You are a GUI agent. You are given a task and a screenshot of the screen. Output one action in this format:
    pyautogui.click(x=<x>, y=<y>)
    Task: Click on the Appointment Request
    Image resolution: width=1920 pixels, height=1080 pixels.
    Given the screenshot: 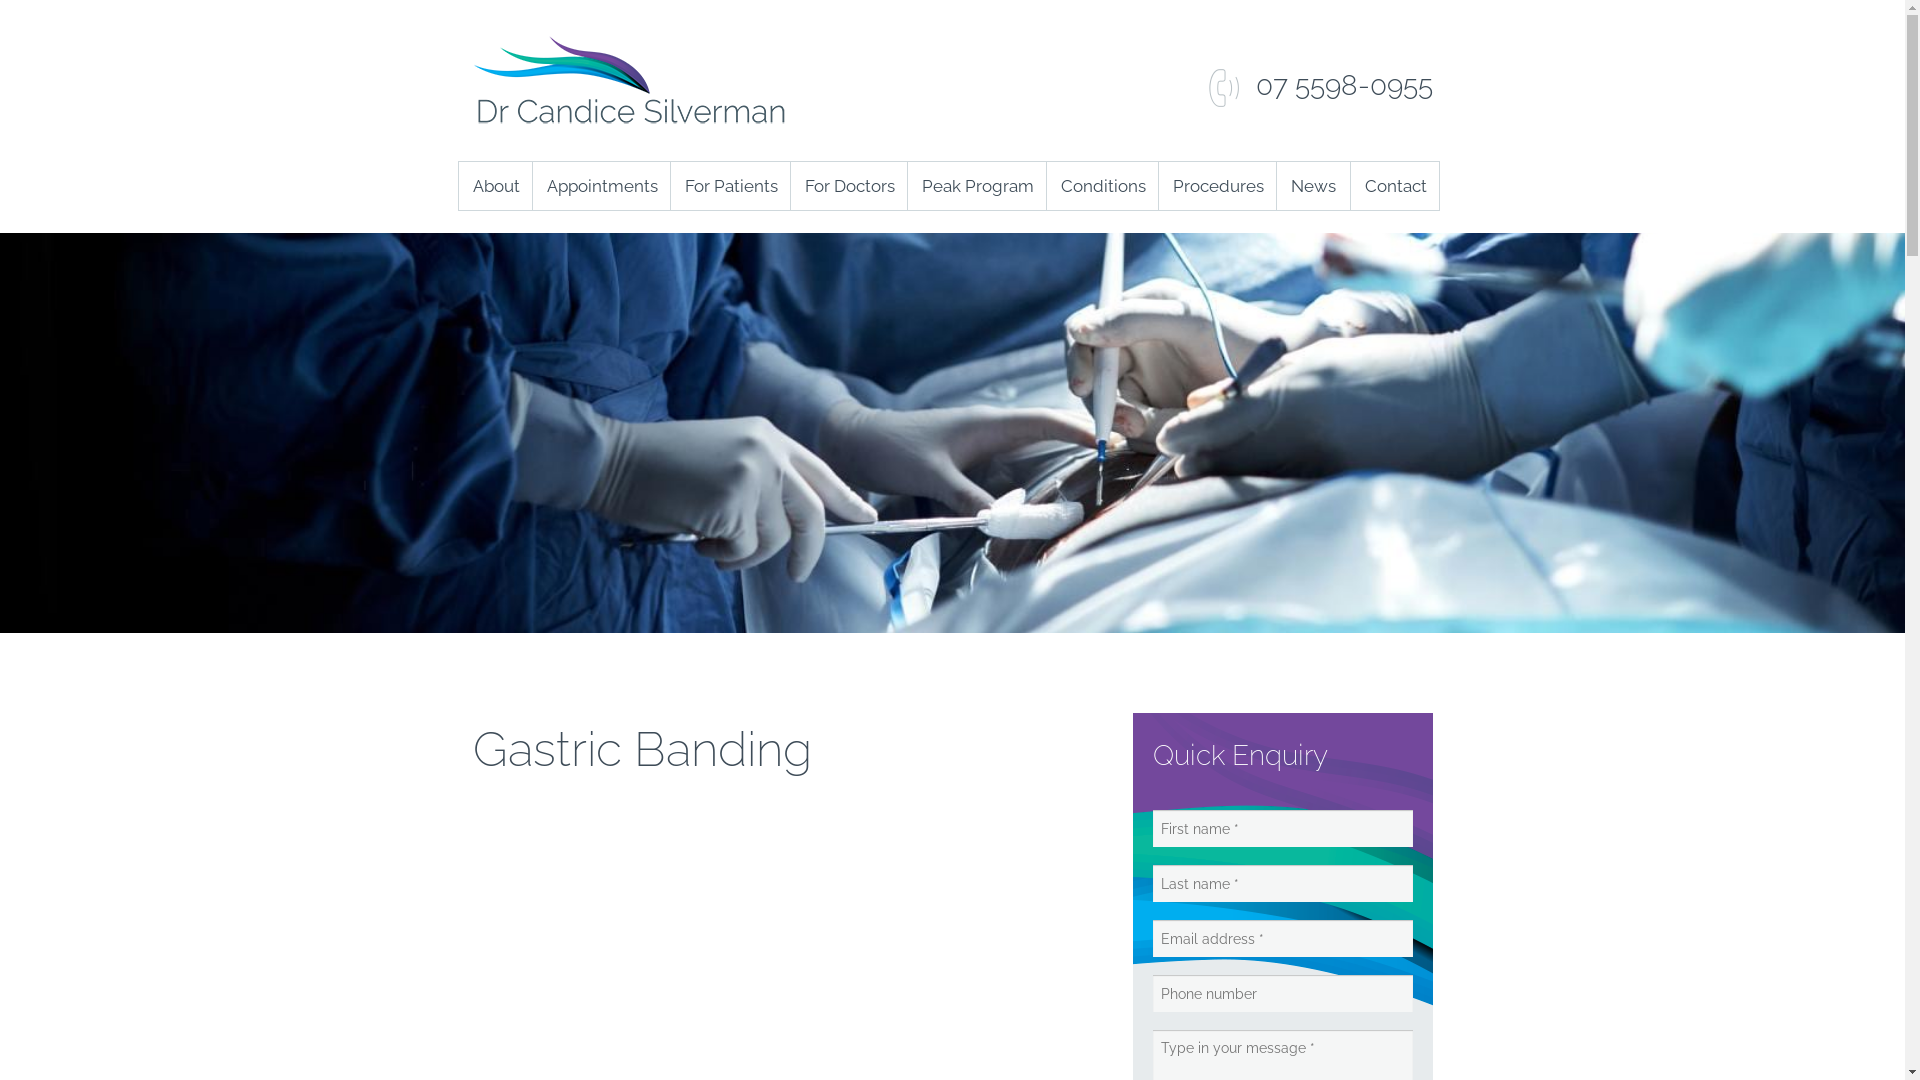 What is the action you would take?
    pyautogui.click(x=660, y=475)
    